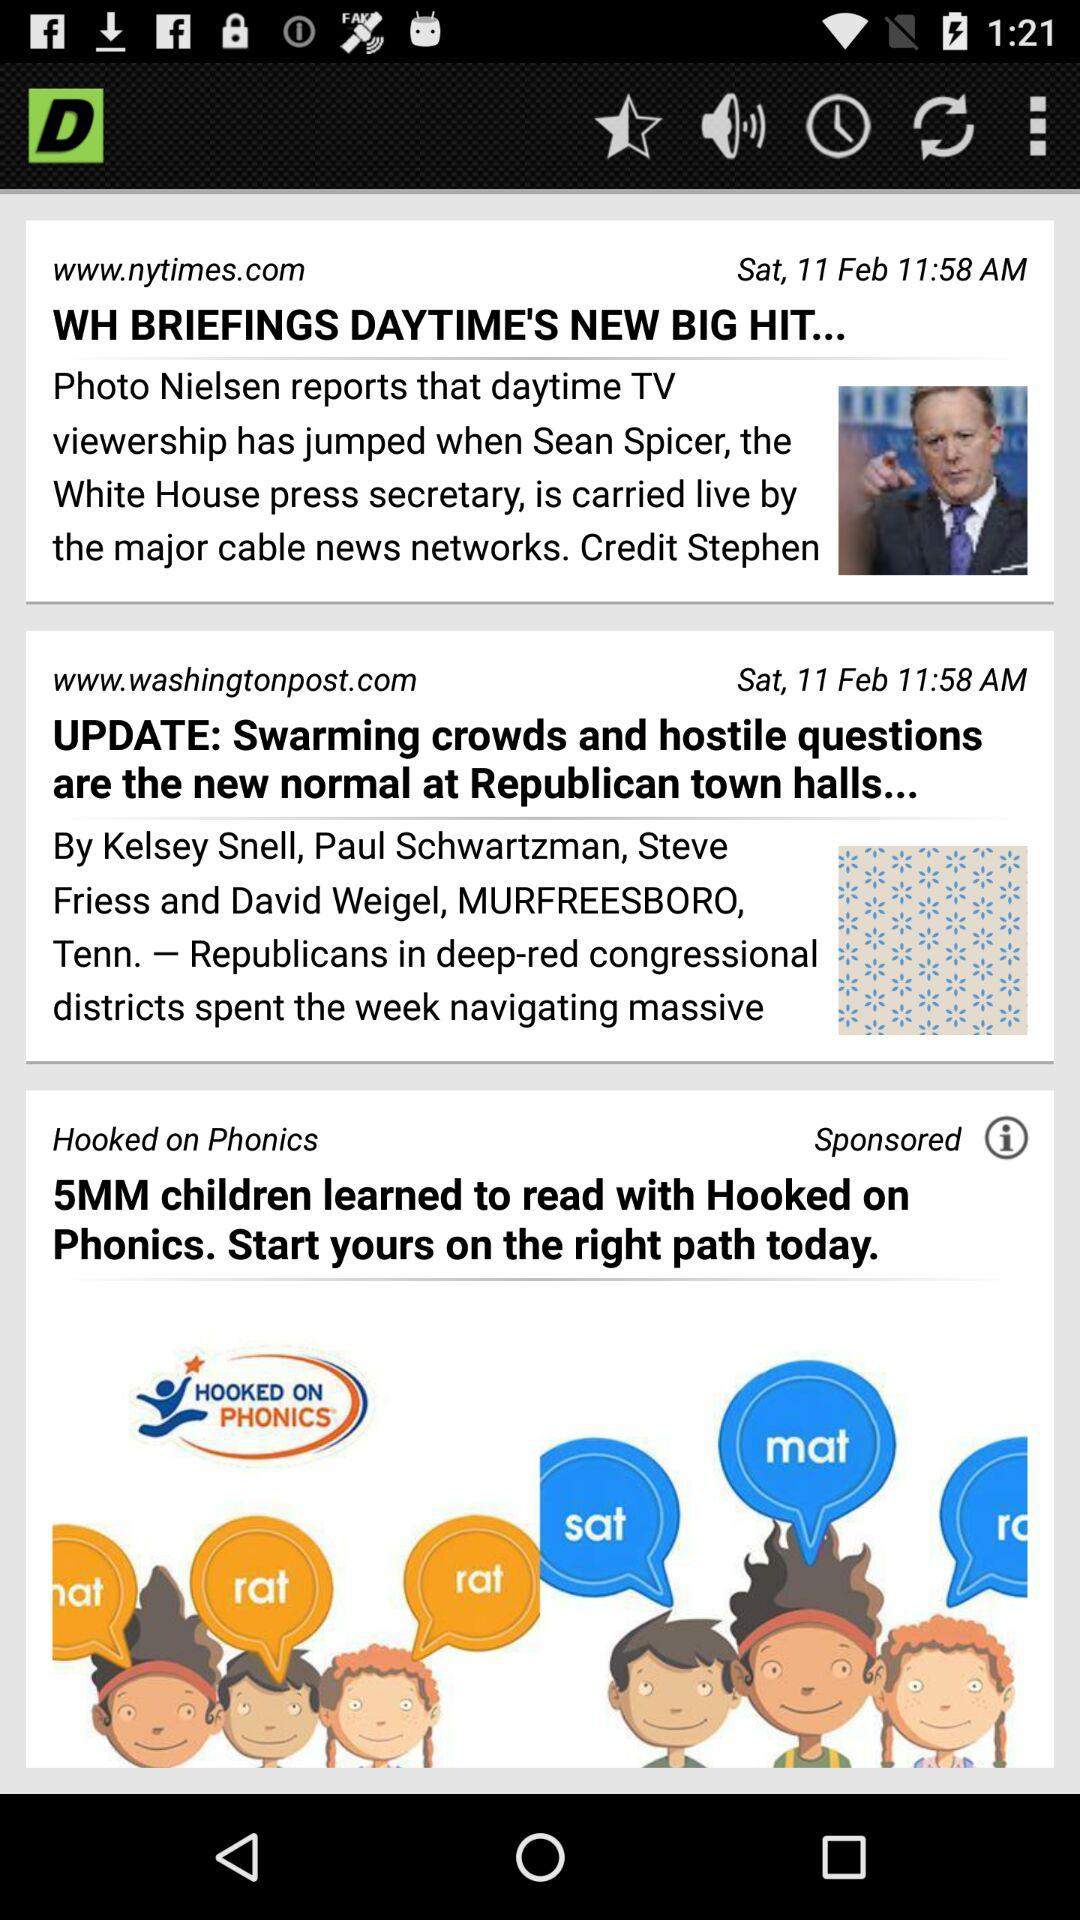 This screenshot has width=1080, height=1920. What do you see at coordinates (888, 1138) in the screenshot?
I see `click icon next to the hooked on phonics icon` at bounding box center [888, 1138].